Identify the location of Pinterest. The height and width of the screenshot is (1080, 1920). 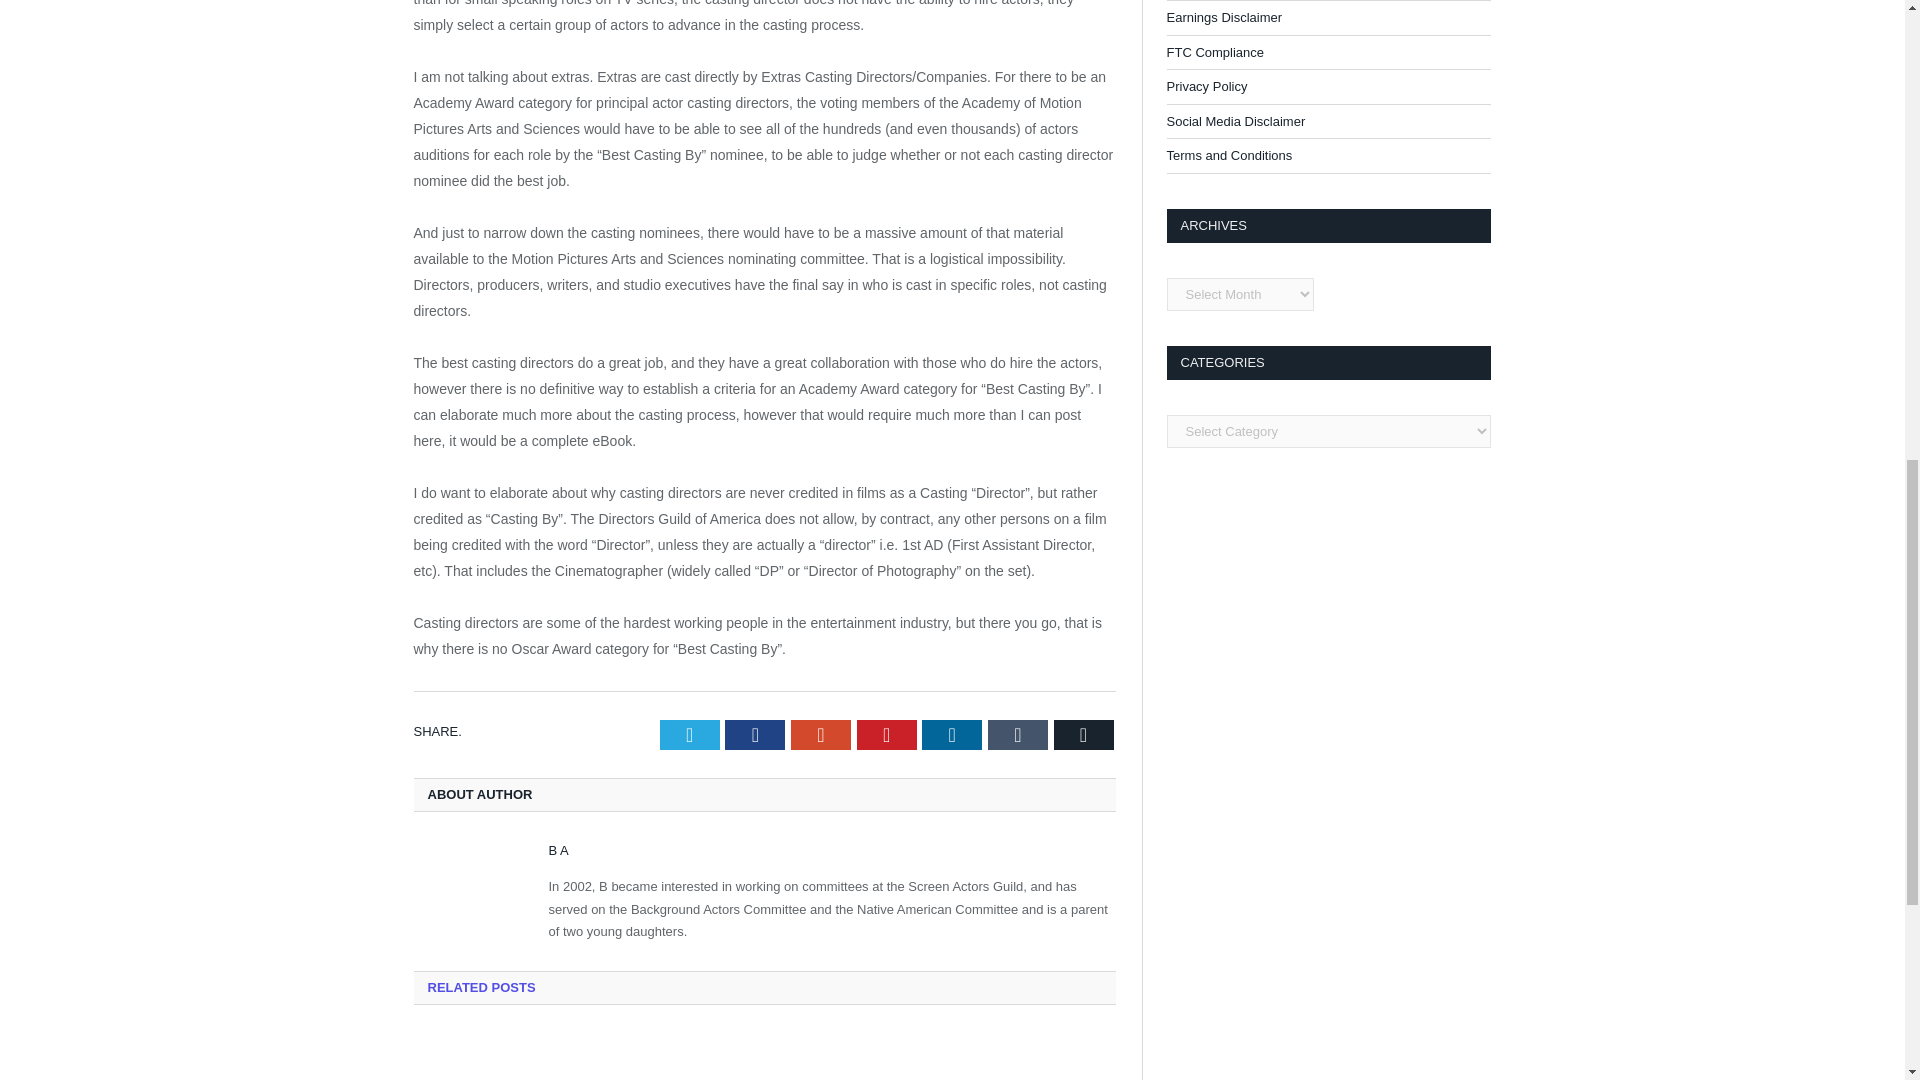
(886, 734).